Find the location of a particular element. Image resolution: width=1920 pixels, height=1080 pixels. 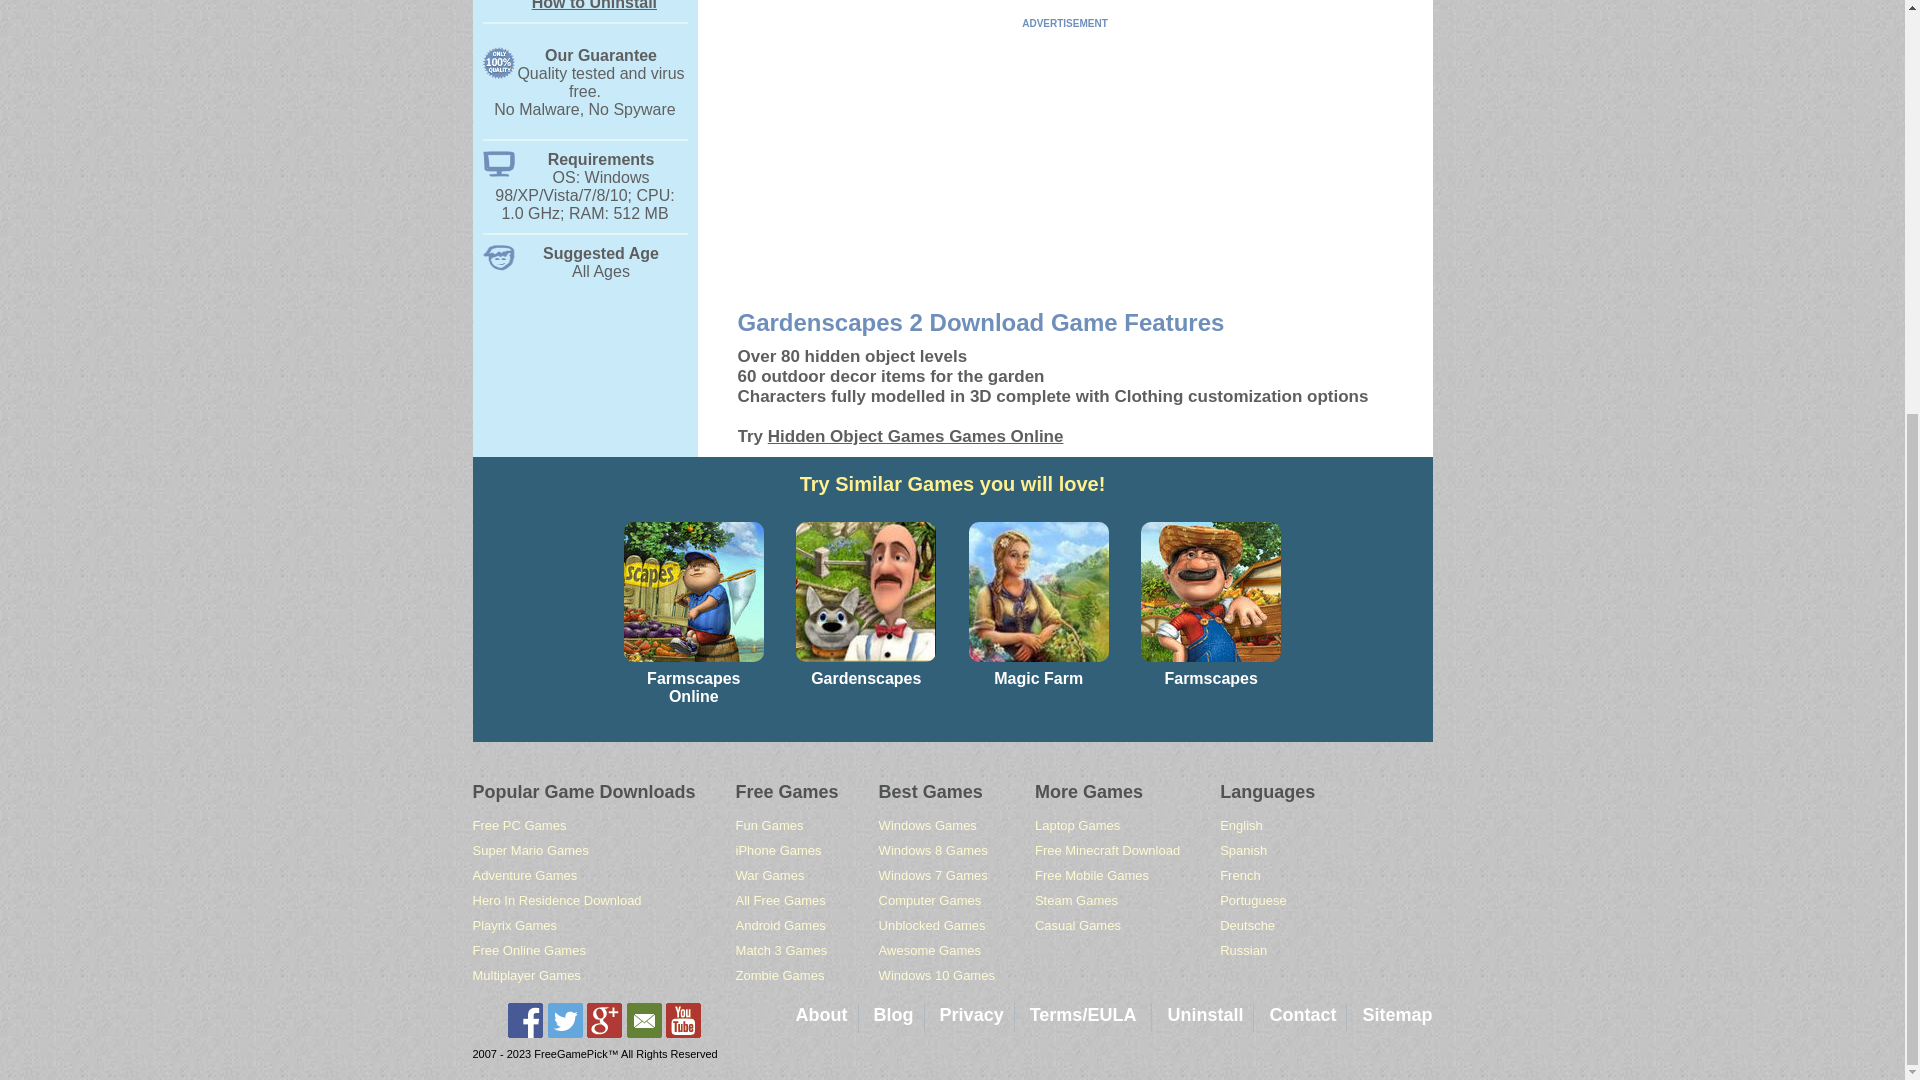

Adventure Games is located at coordinates (514, 926).